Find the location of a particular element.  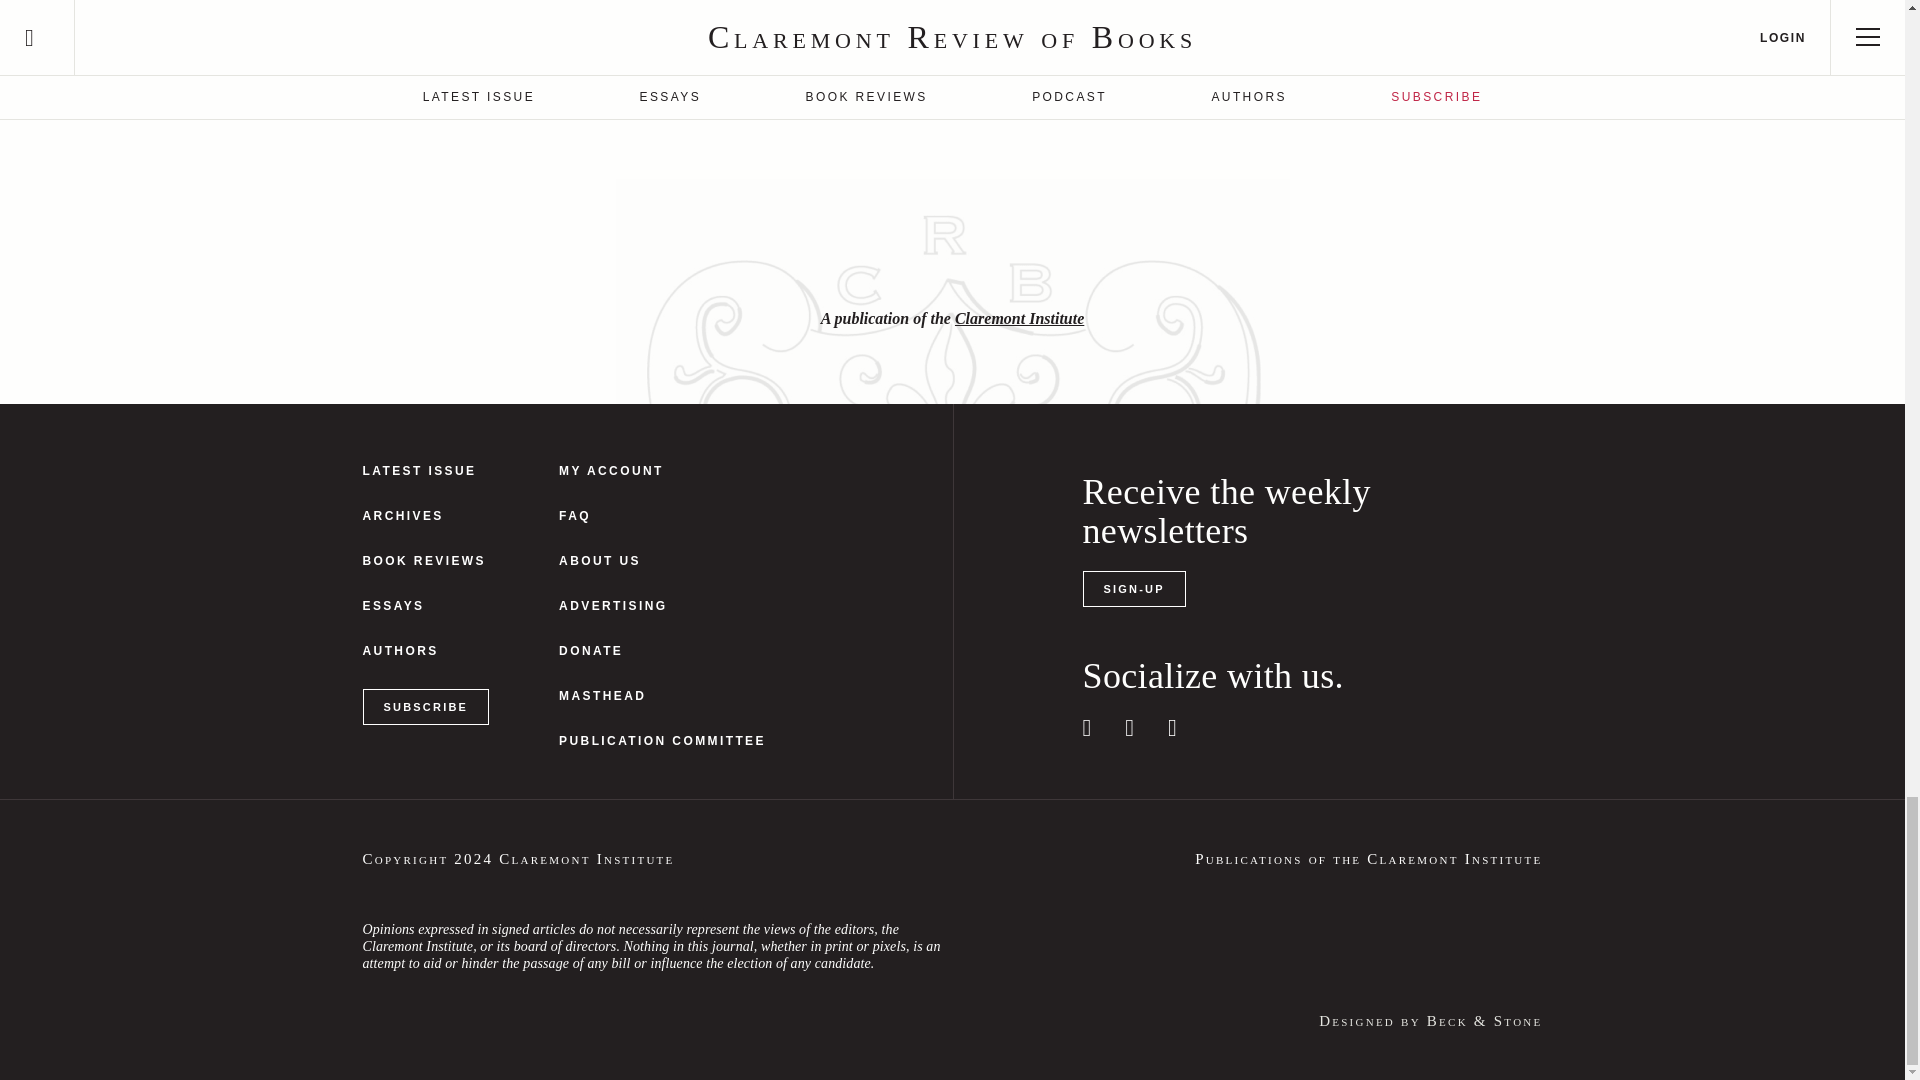

BOOK REVIEWS is located at coordinates (426, 562).